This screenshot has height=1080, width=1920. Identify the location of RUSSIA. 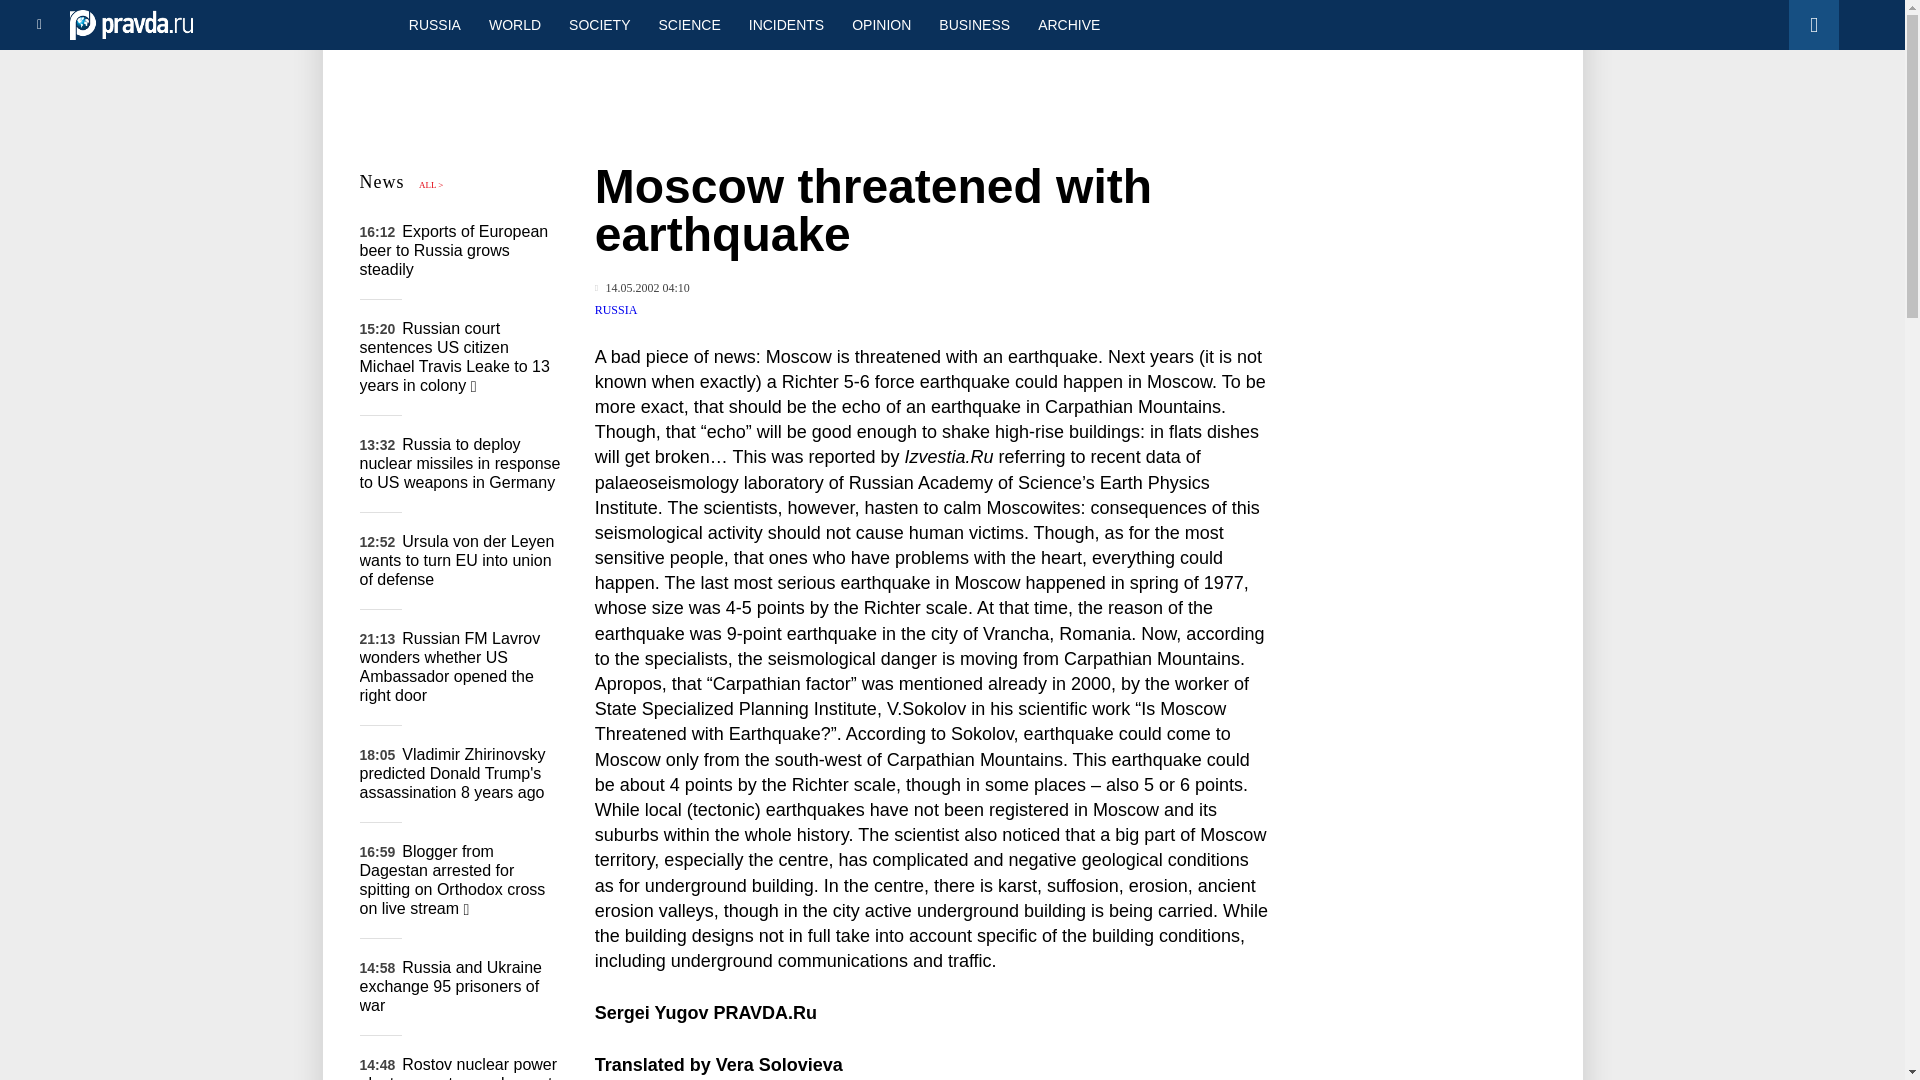
(434, 24).